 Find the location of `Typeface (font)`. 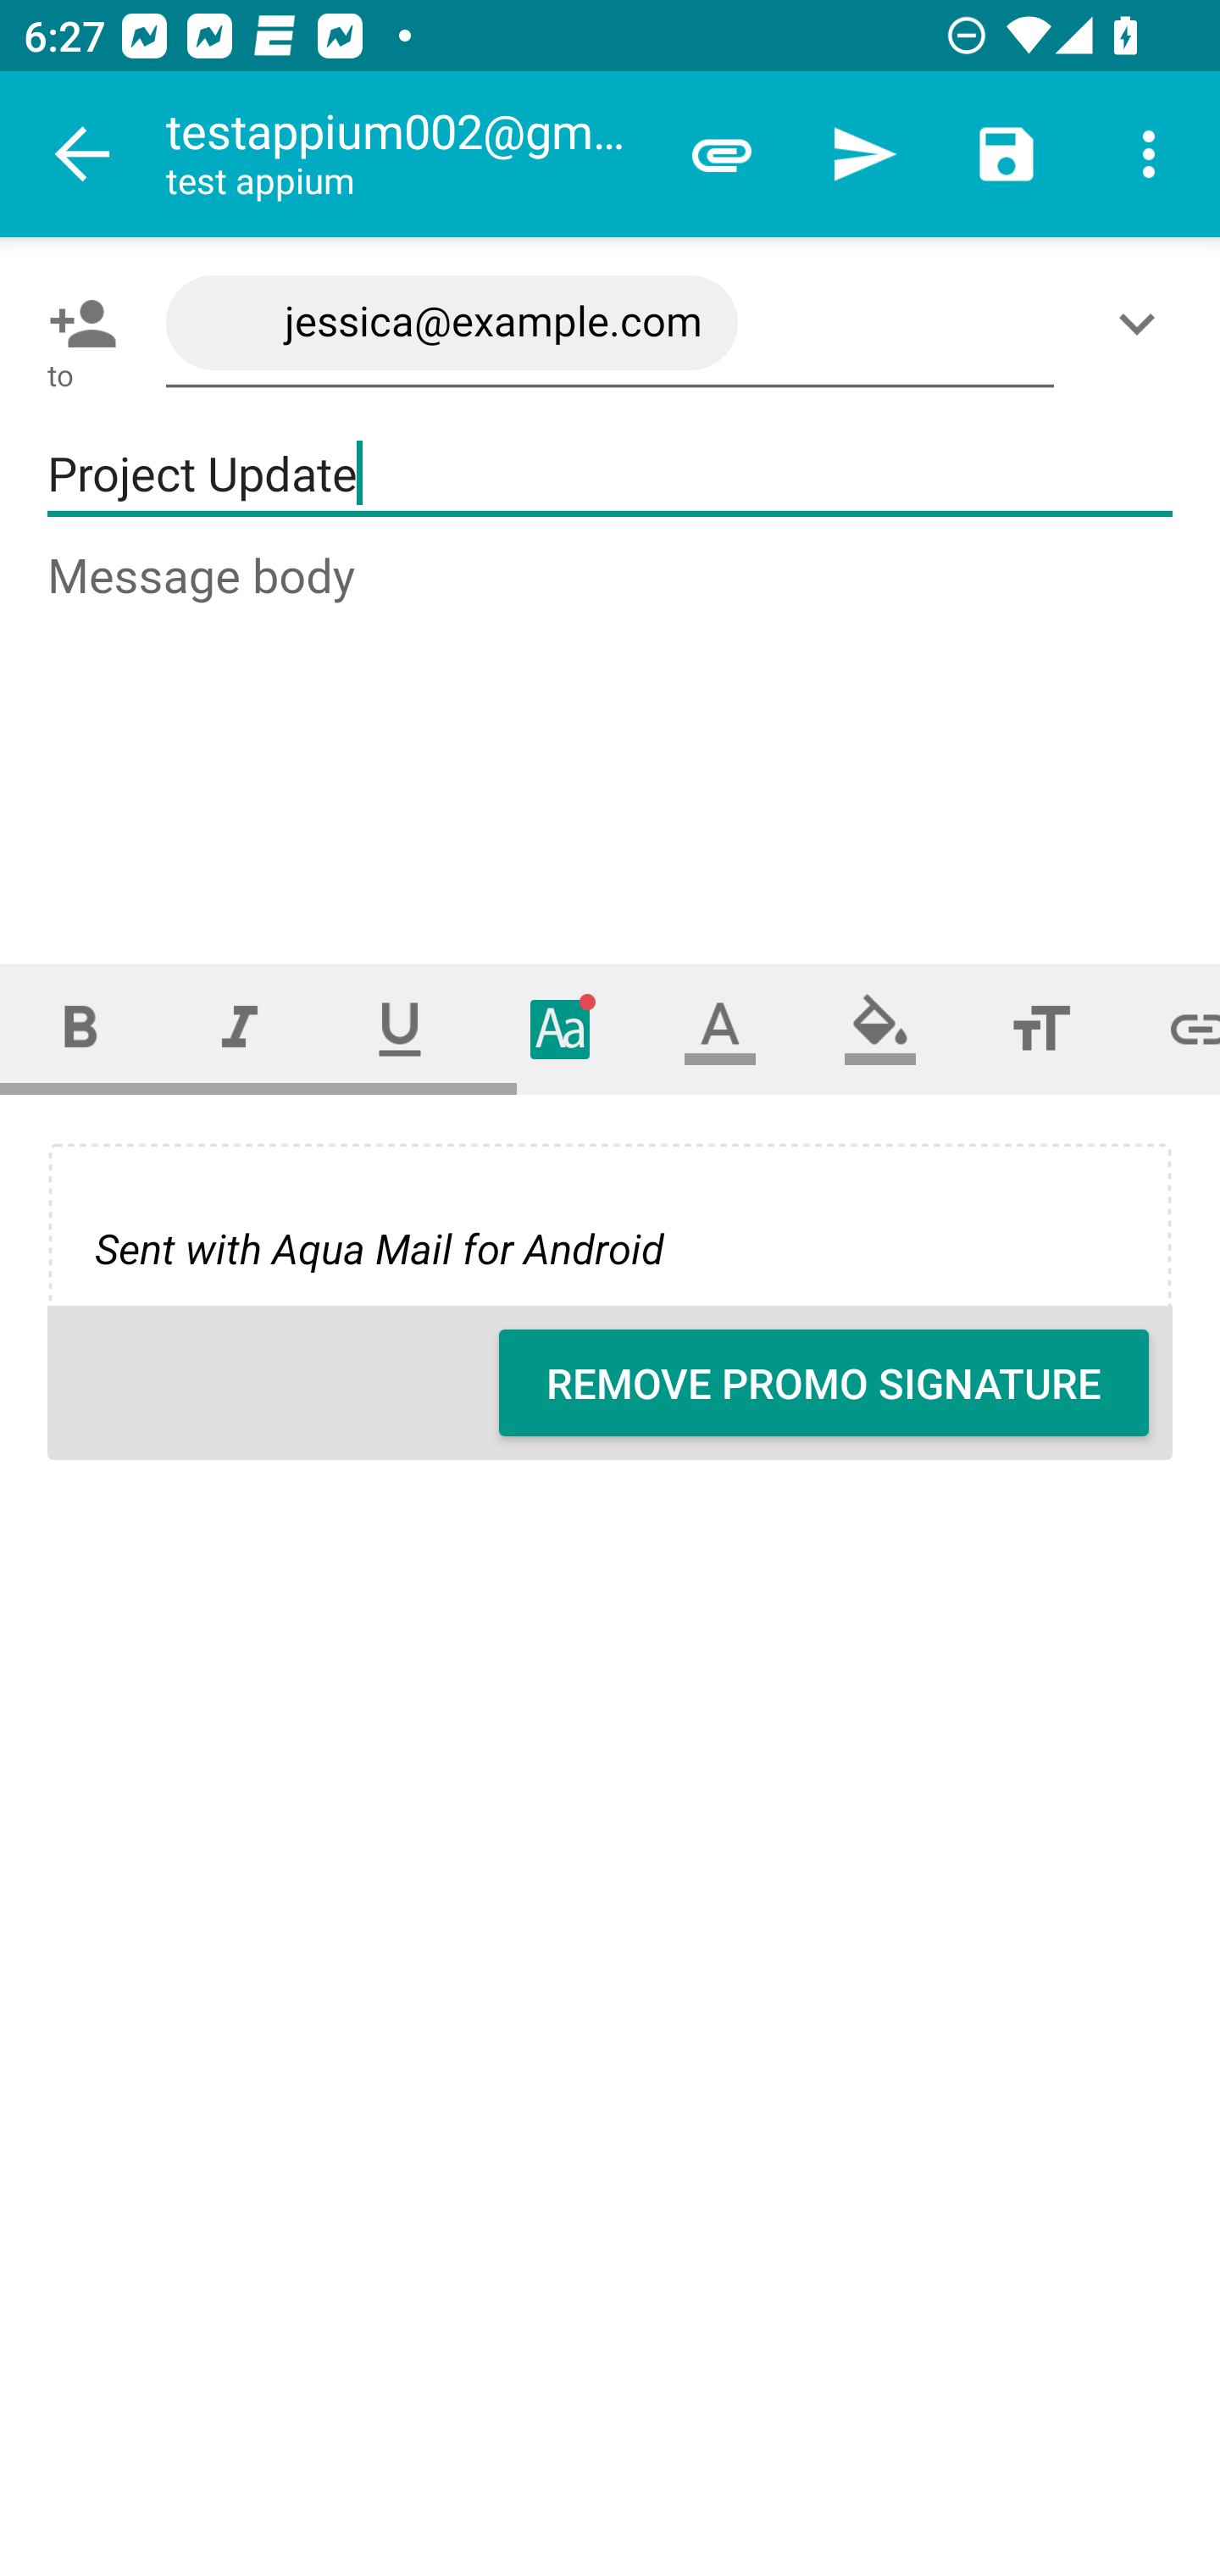

Typeface (font) is located at coordinates (561, 1029).